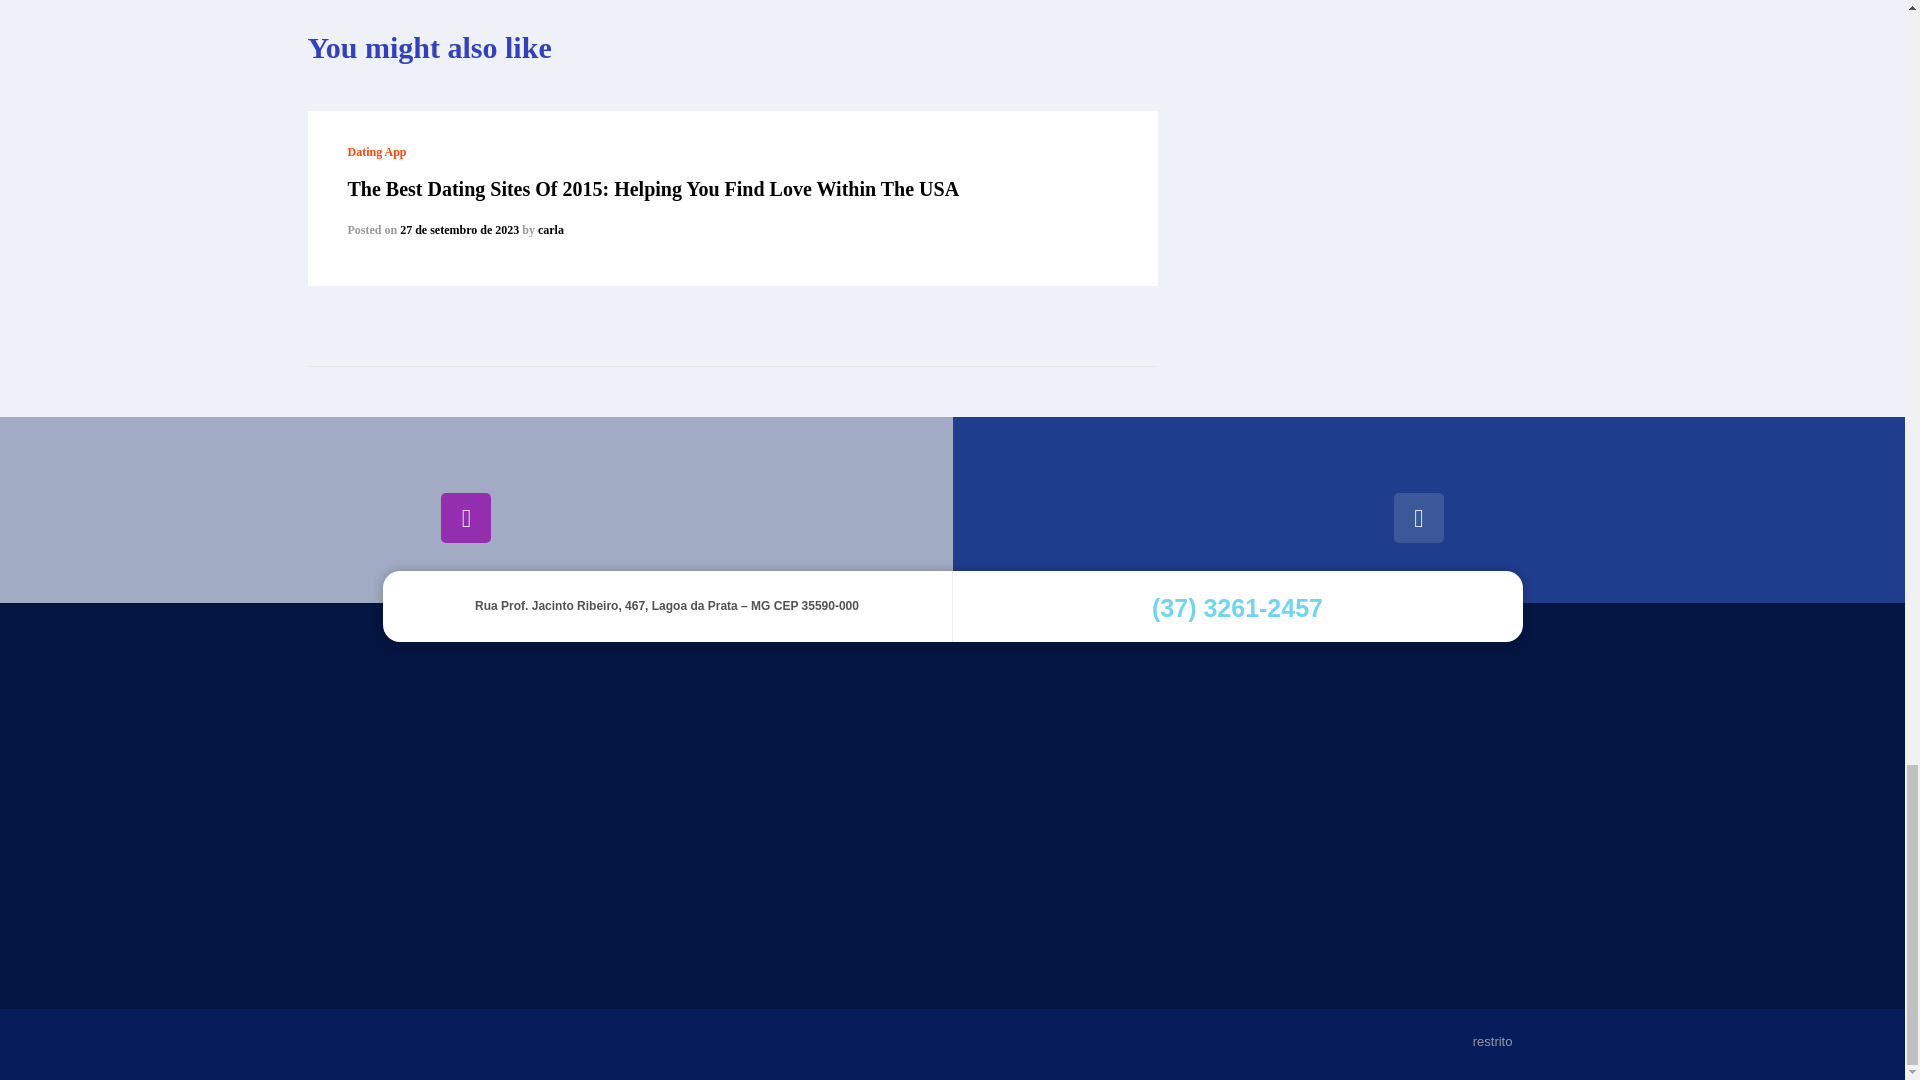  Describe the element at coordinates (458, 229) in the screenshot. I see `27 de setembro de 2023` at that location.